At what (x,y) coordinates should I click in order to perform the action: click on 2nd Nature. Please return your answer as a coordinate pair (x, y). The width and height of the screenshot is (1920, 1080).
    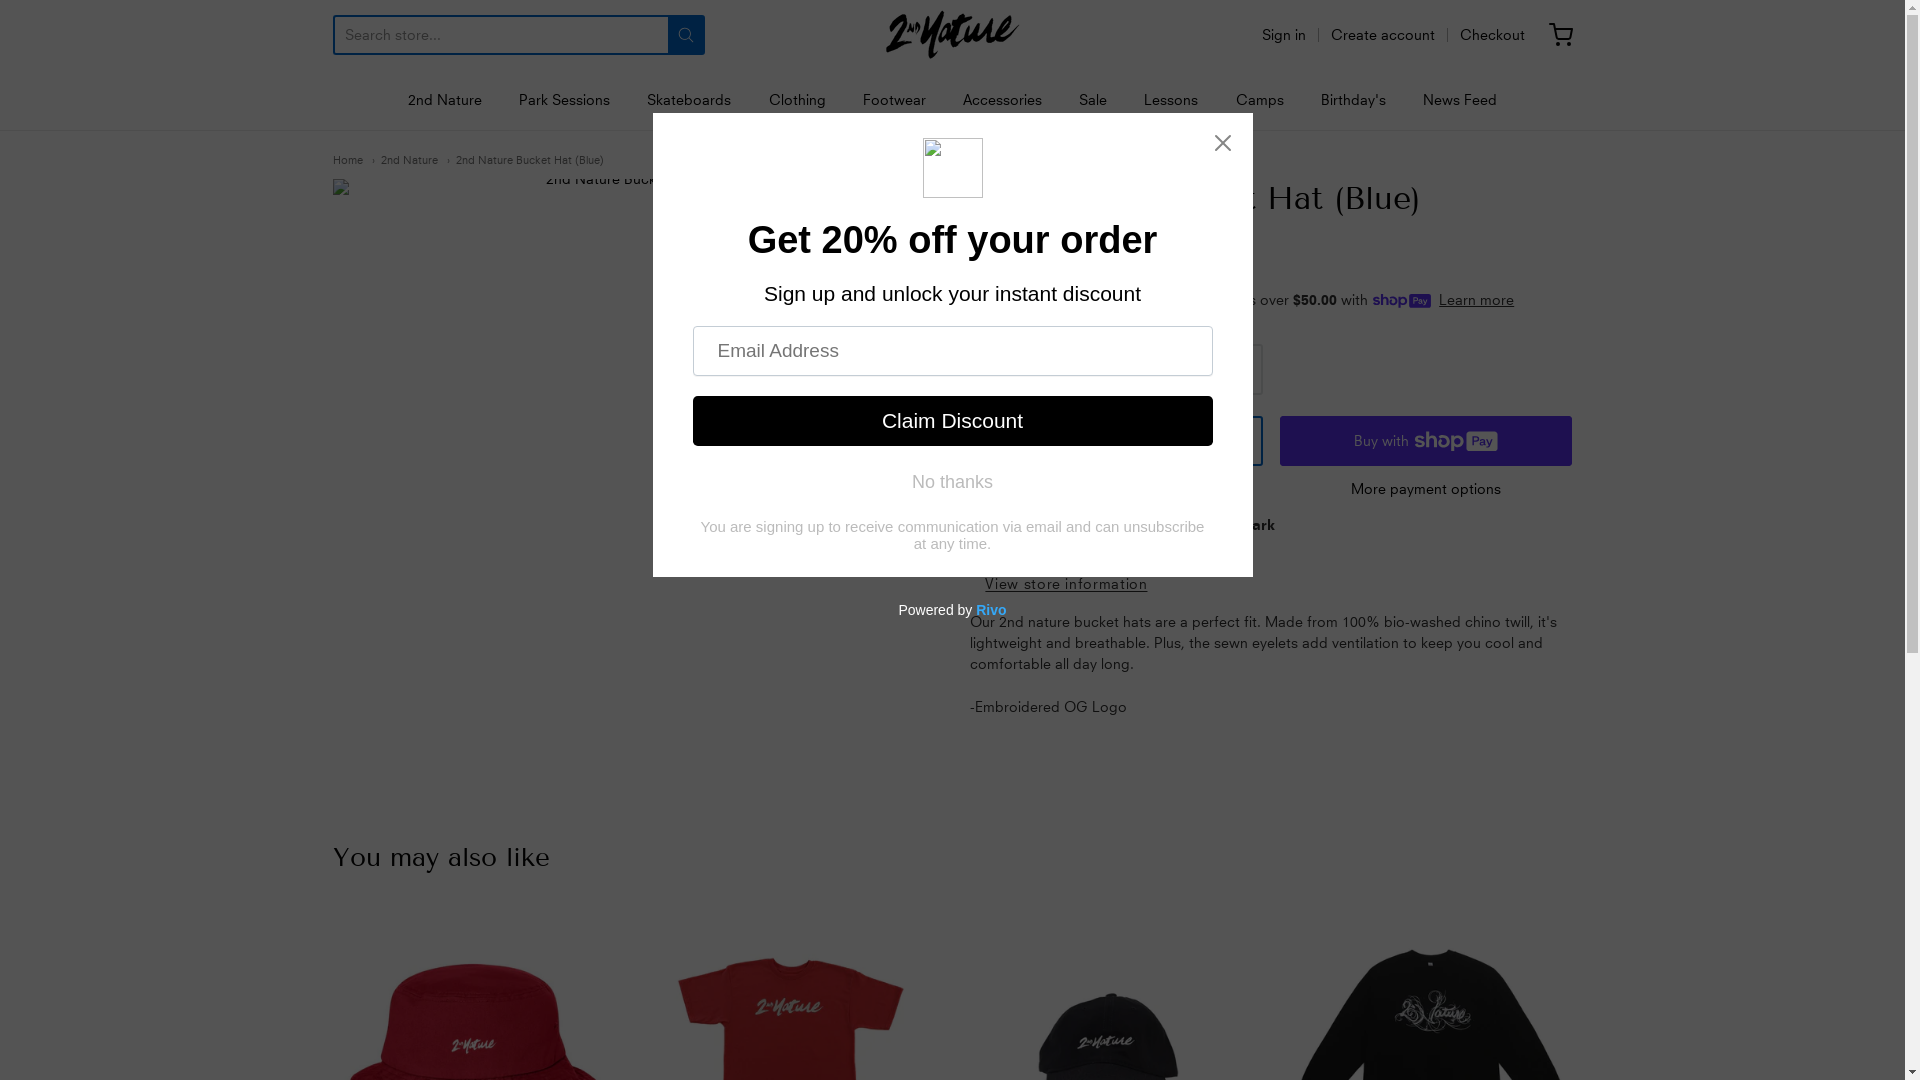
    Looking at the image, I should click on (405, 160).